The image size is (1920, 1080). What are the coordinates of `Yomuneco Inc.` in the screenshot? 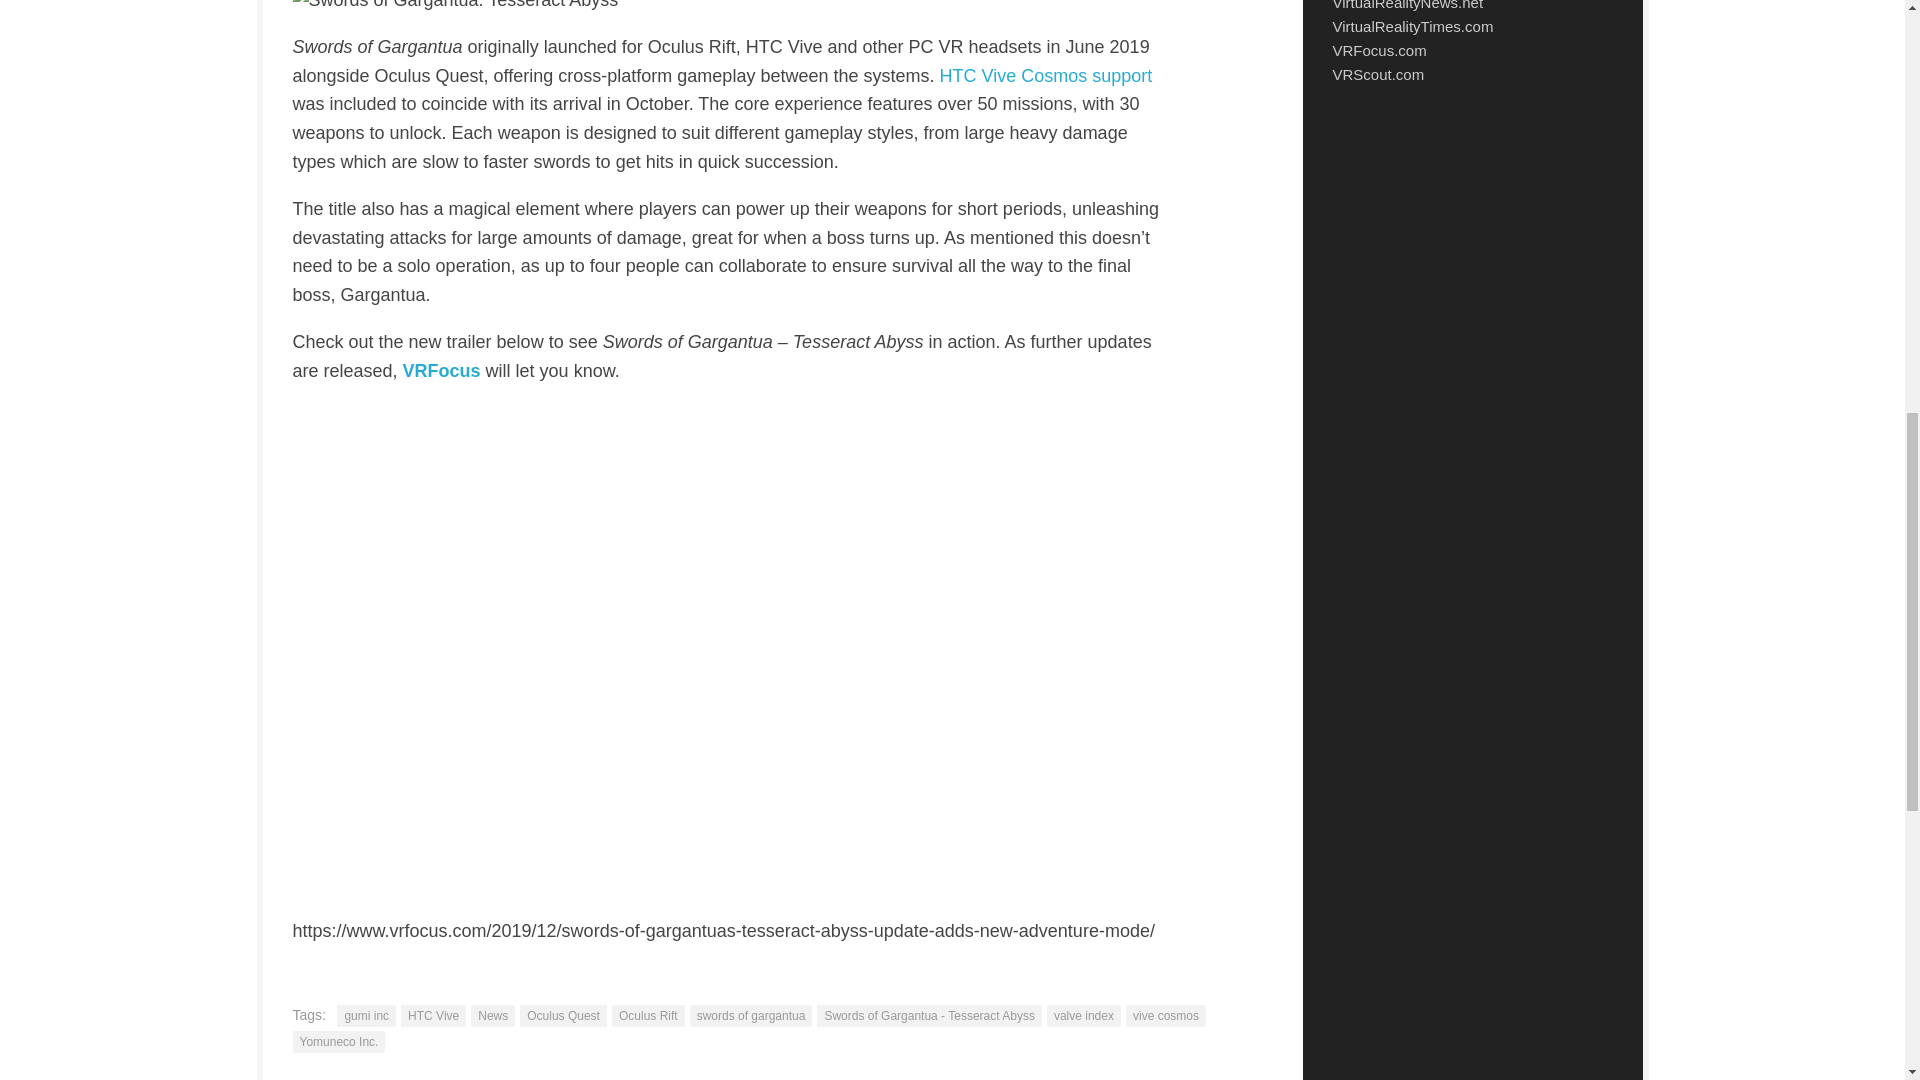 It's located at (338, 1042).